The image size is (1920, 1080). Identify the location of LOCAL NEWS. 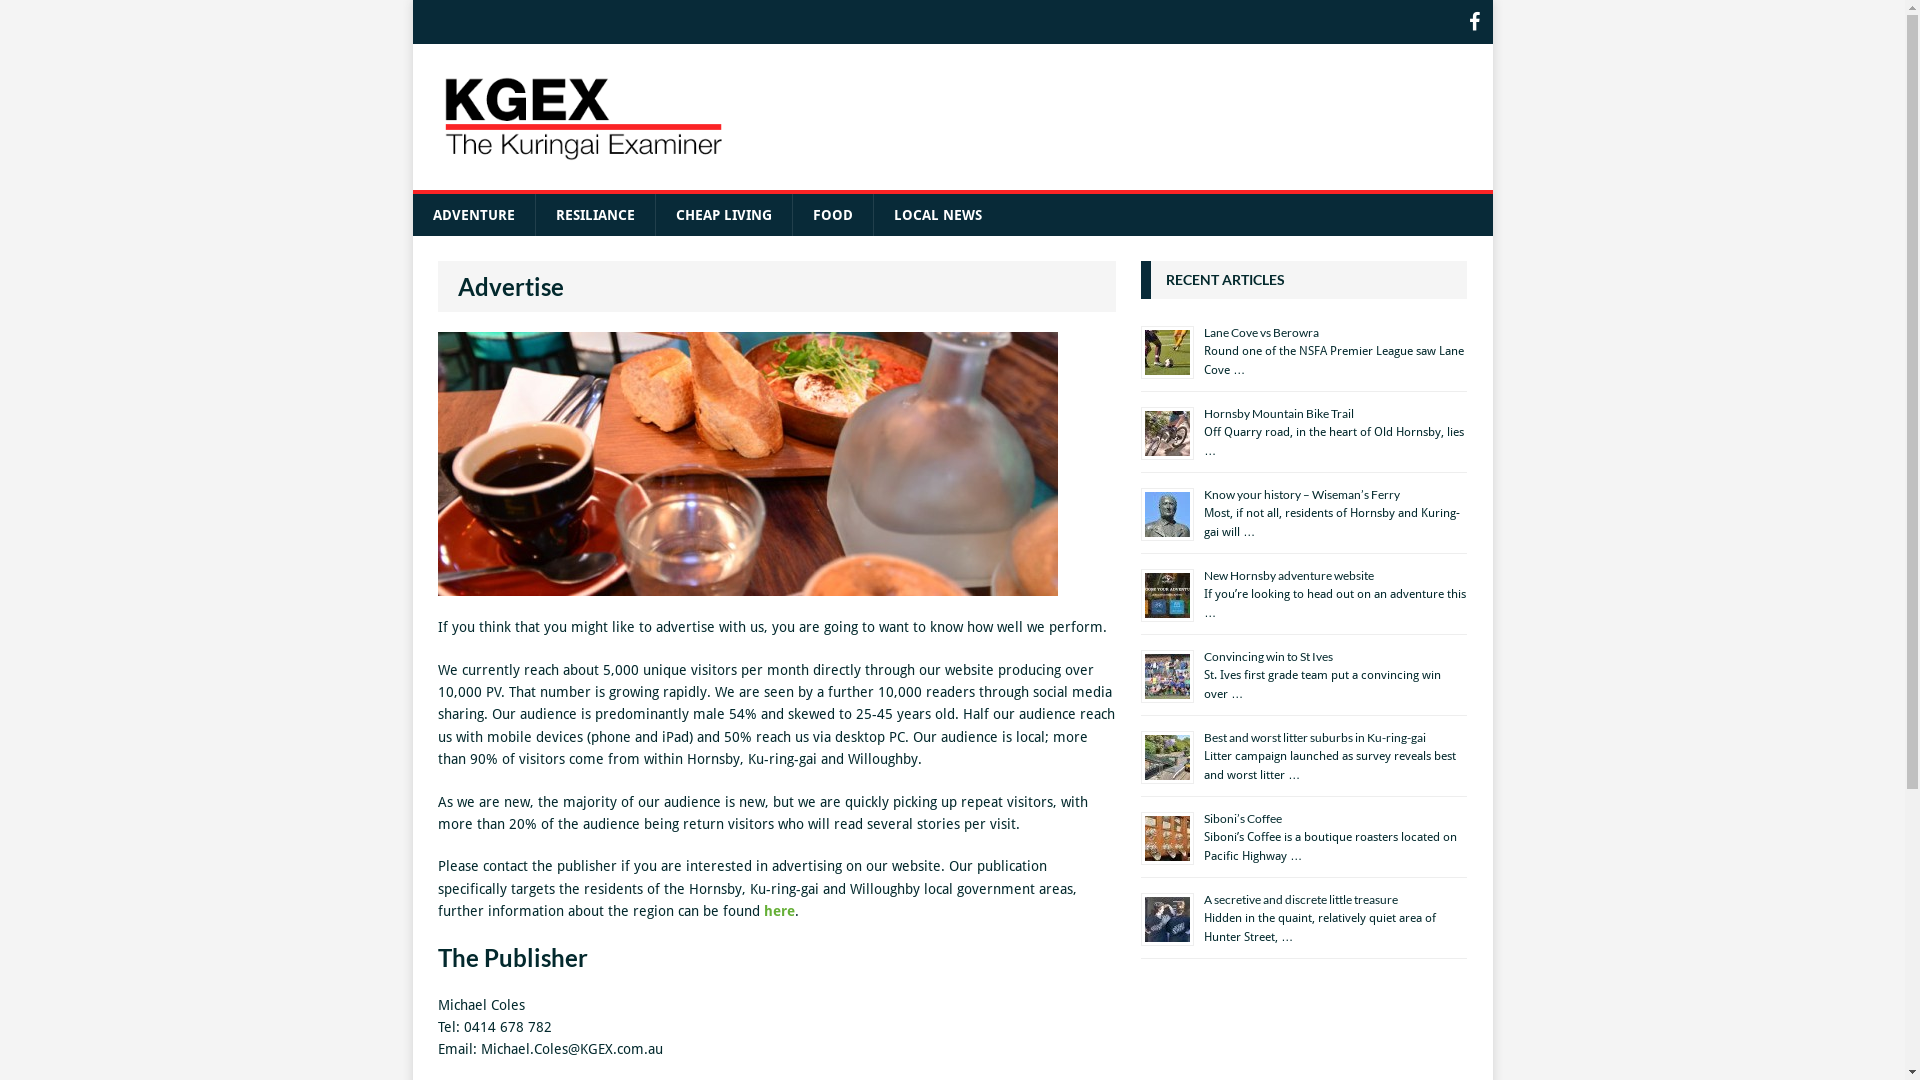
(936, 215).